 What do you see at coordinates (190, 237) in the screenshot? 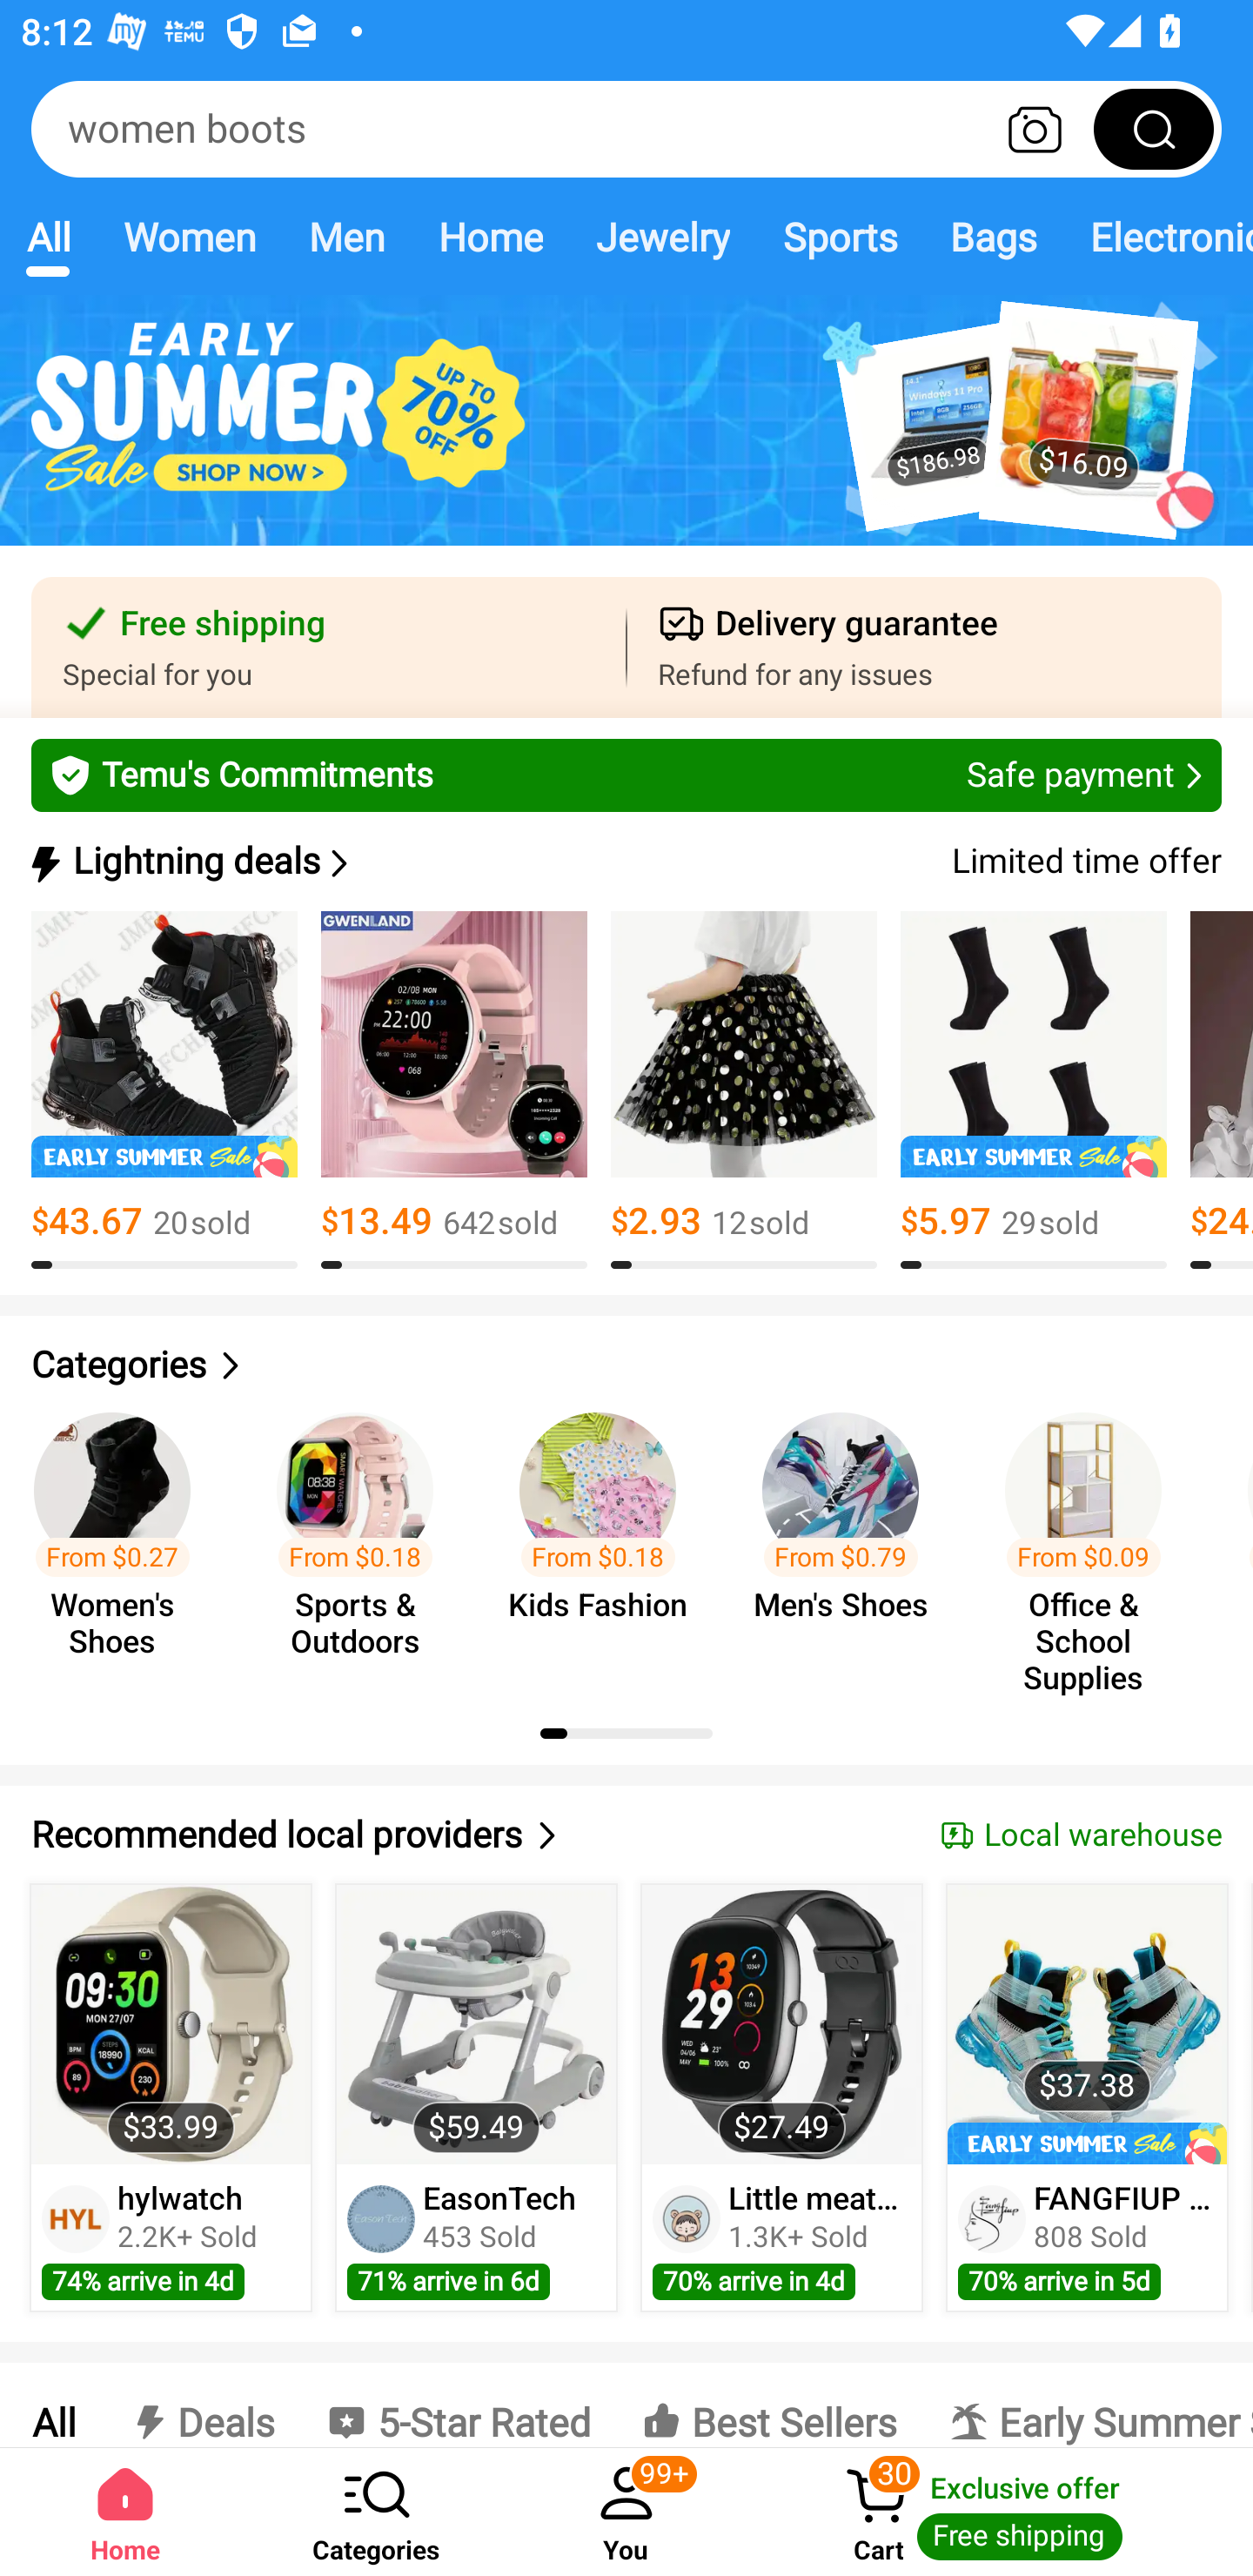
I see `Women` at bounding box center [190, 237].